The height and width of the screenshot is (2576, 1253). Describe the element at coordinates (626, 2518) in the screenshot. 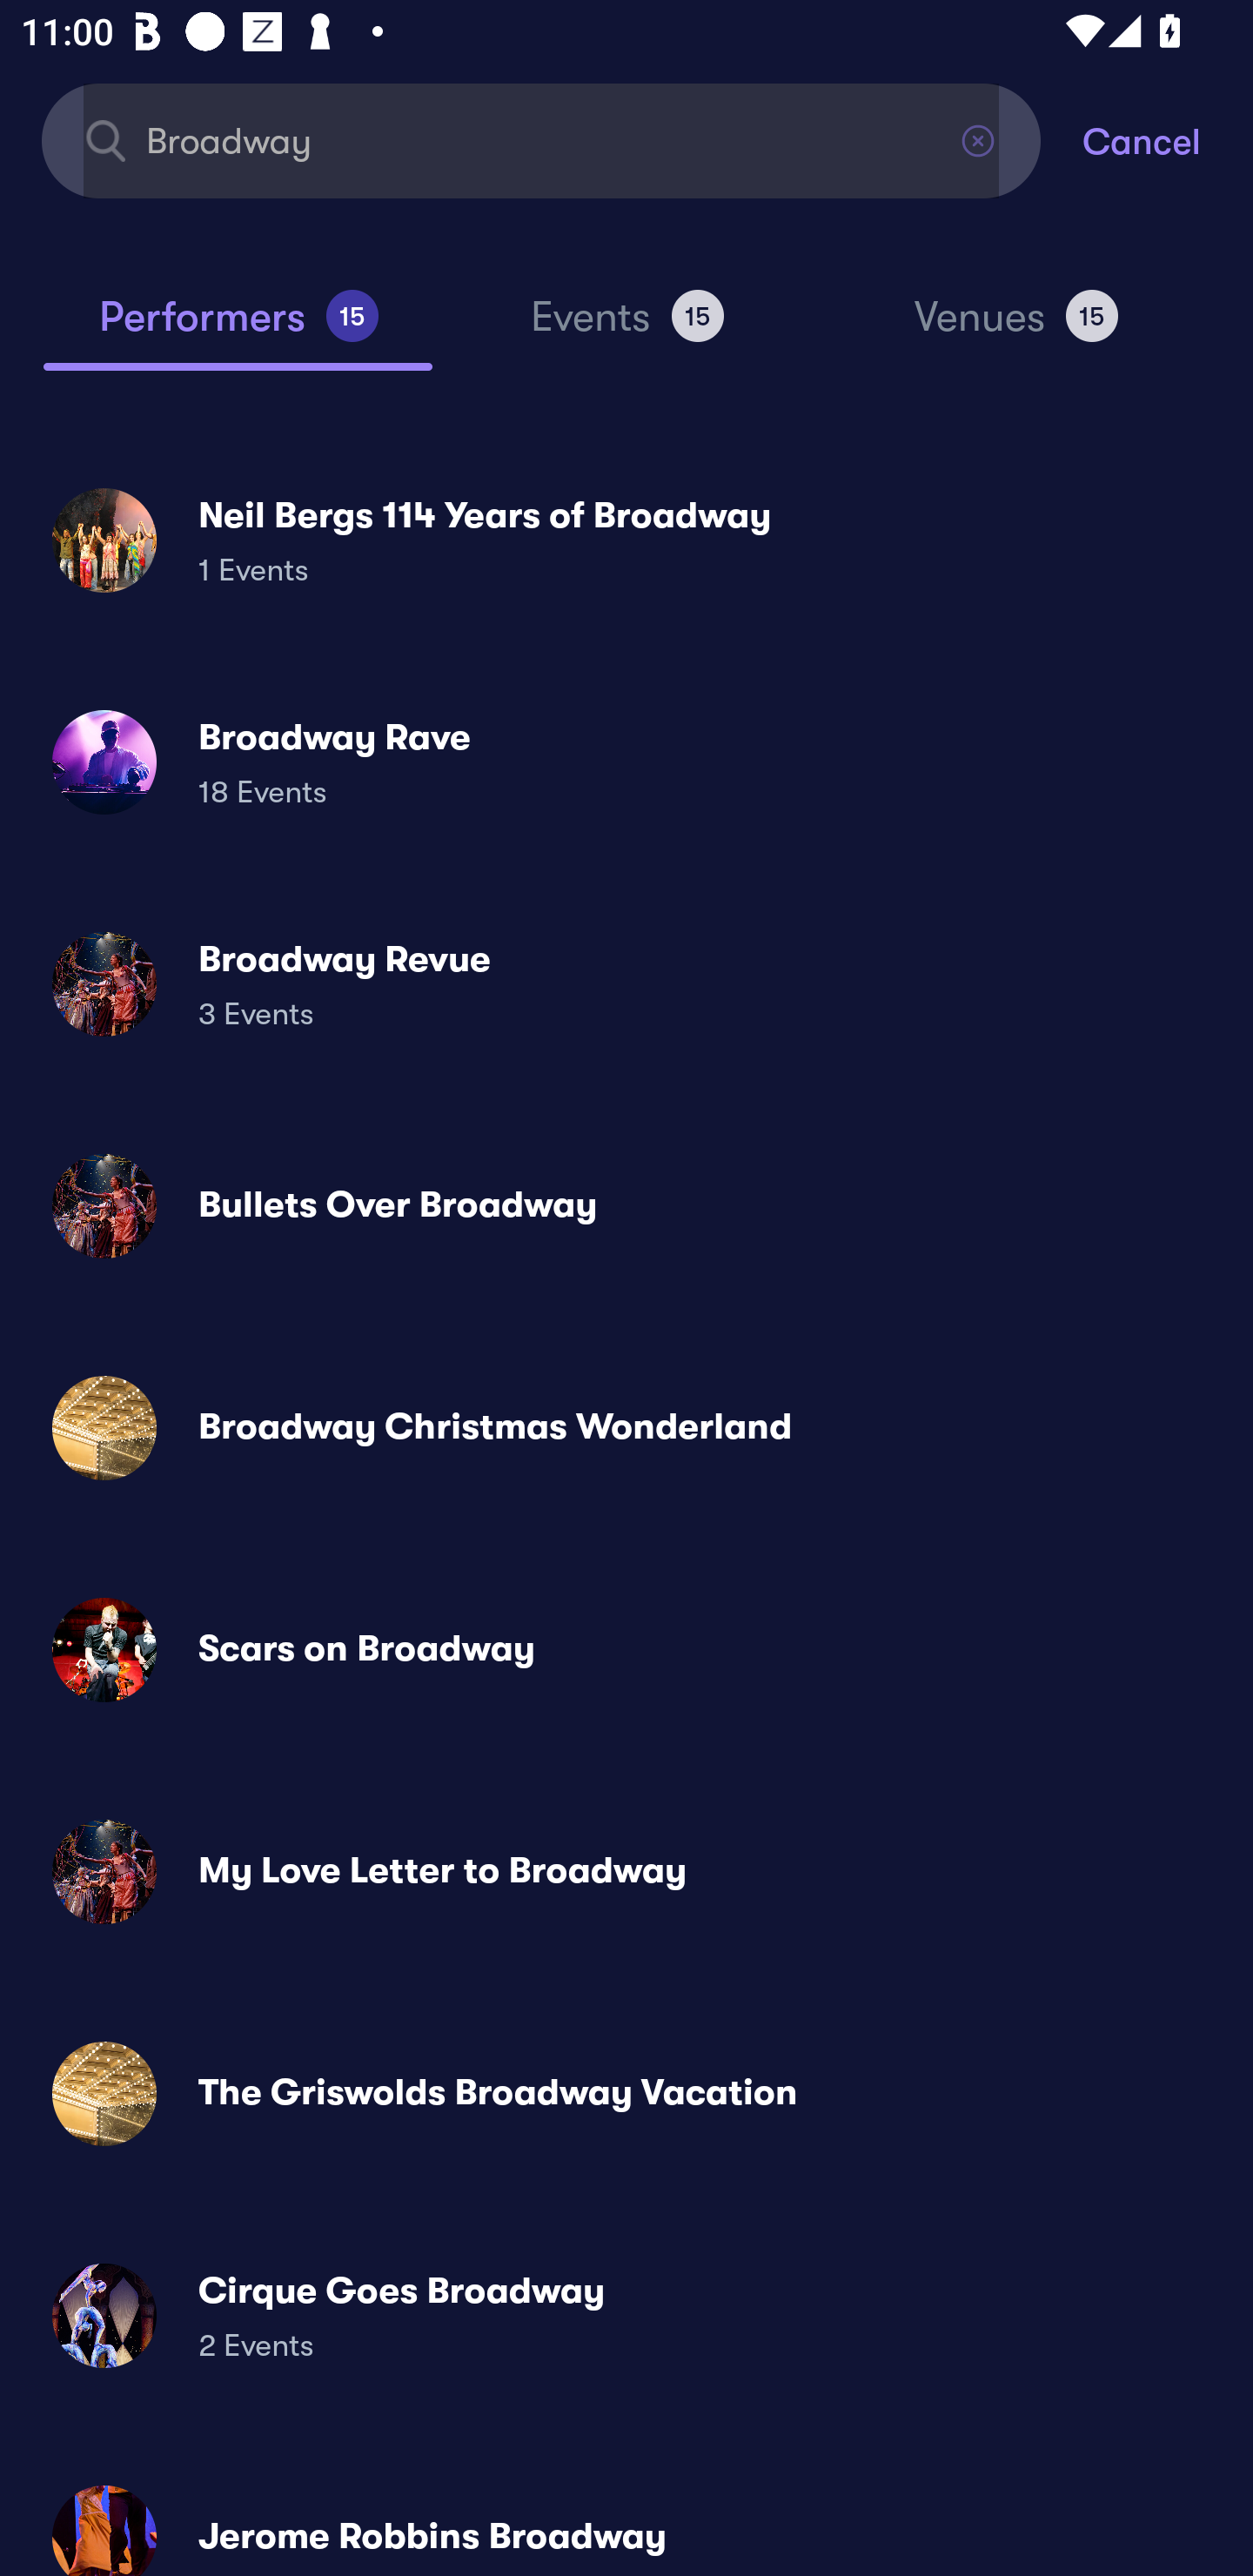

I see `Jerome Robbins Broadway` at that location.